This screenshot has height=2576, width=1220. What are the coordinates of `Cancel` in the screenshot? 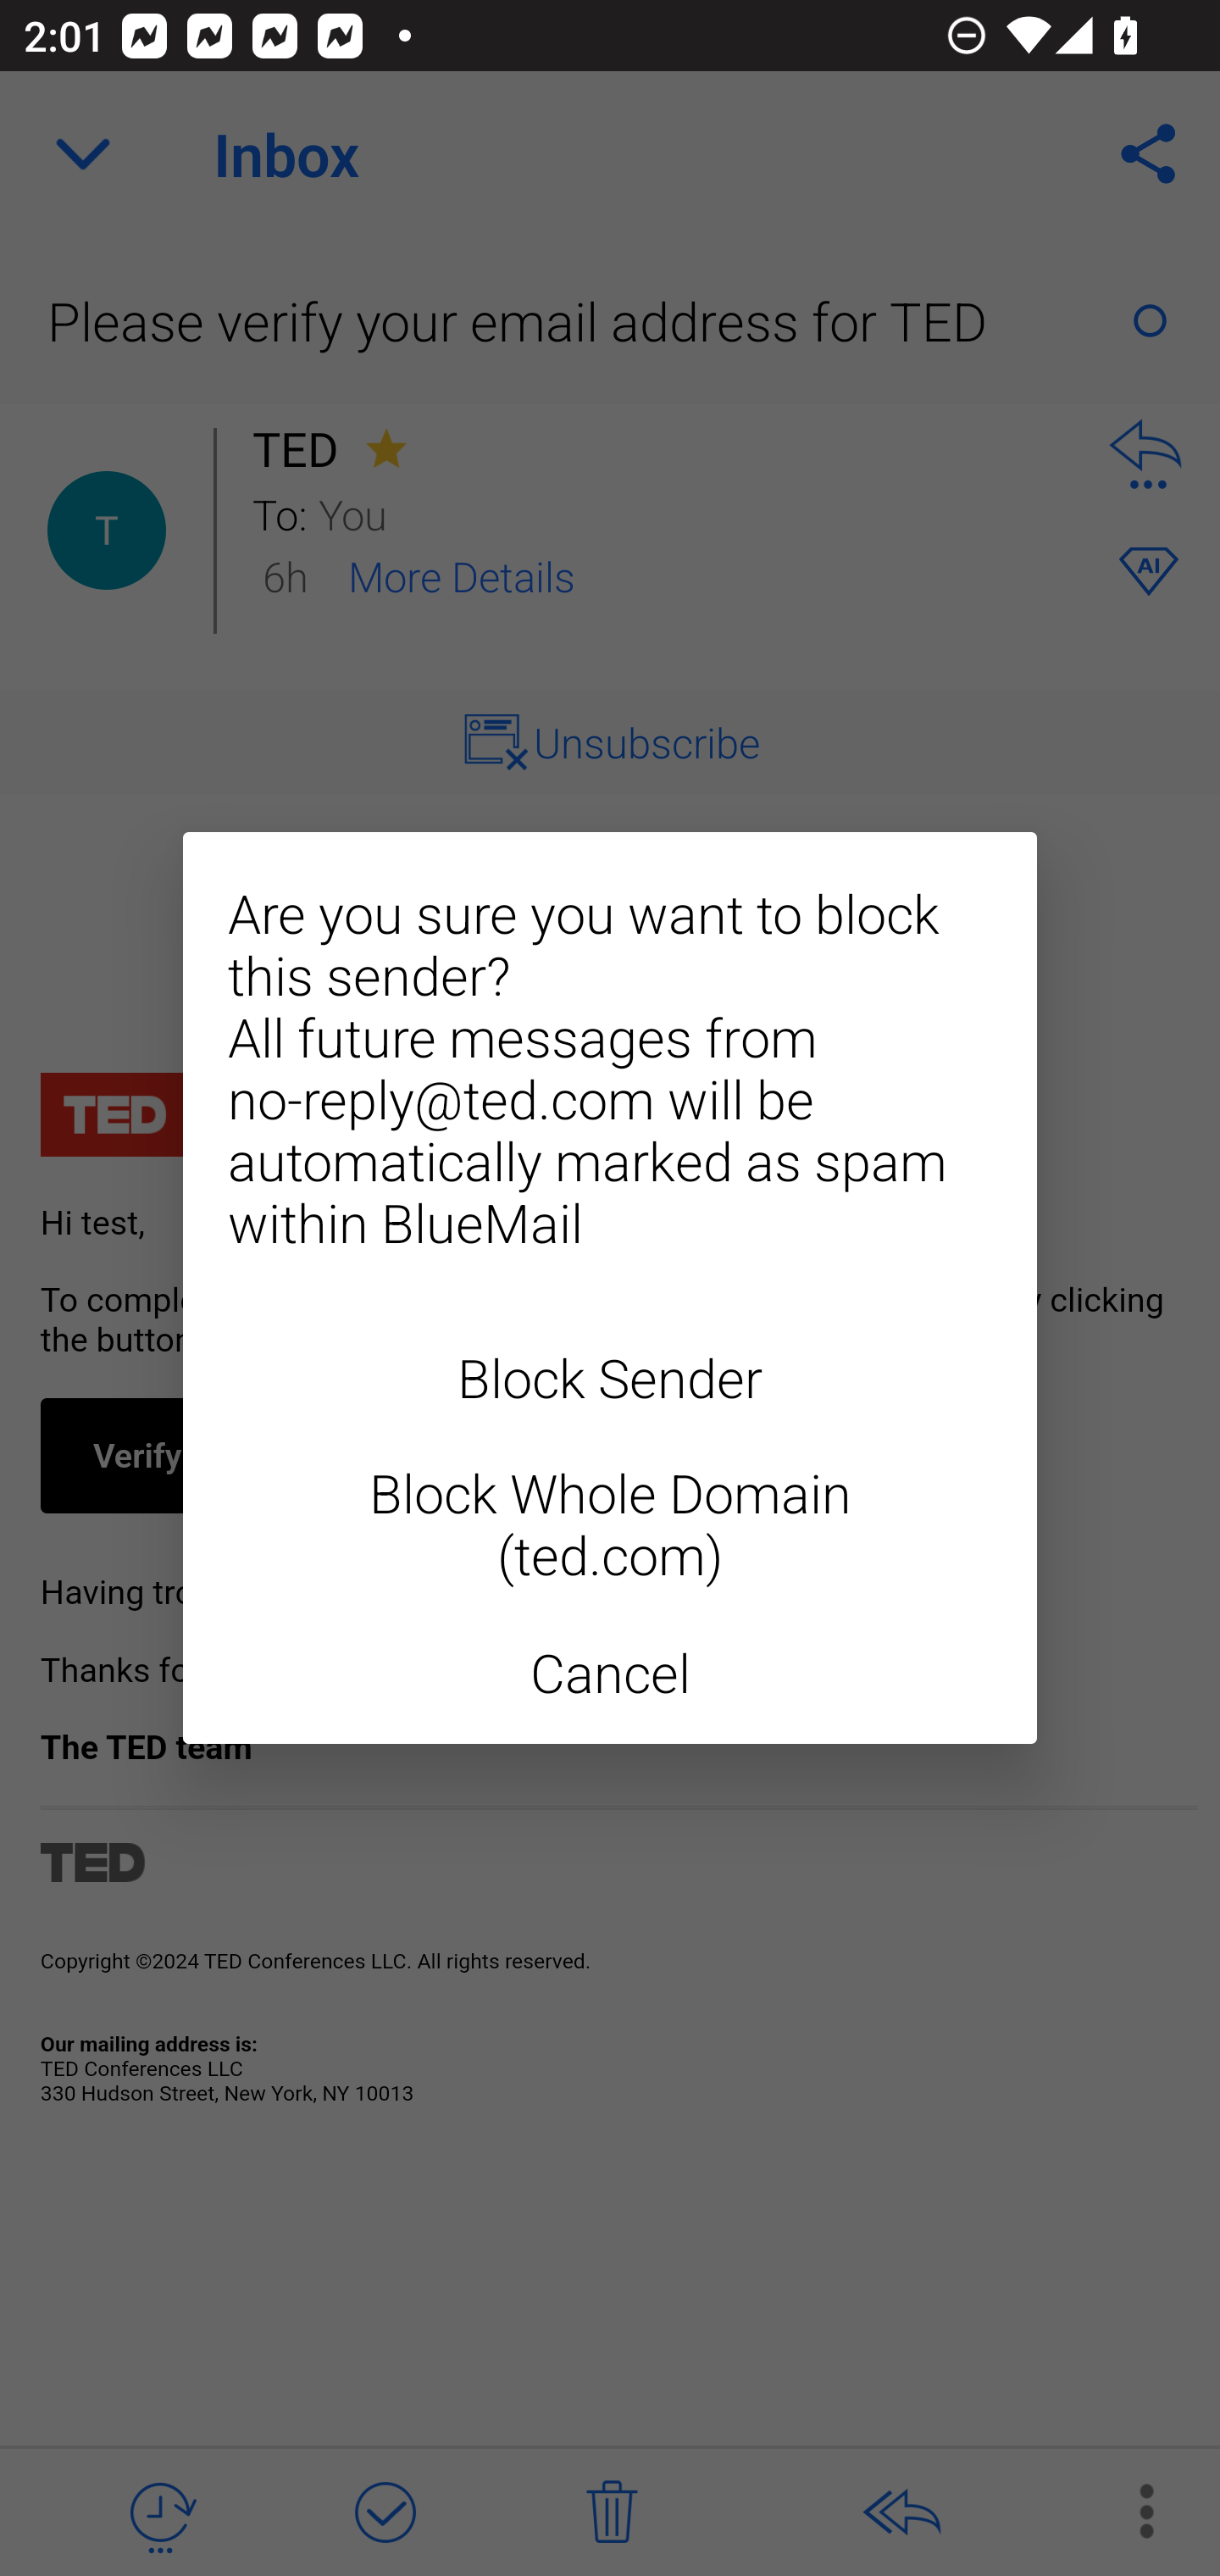 It's located at (610, 1673).